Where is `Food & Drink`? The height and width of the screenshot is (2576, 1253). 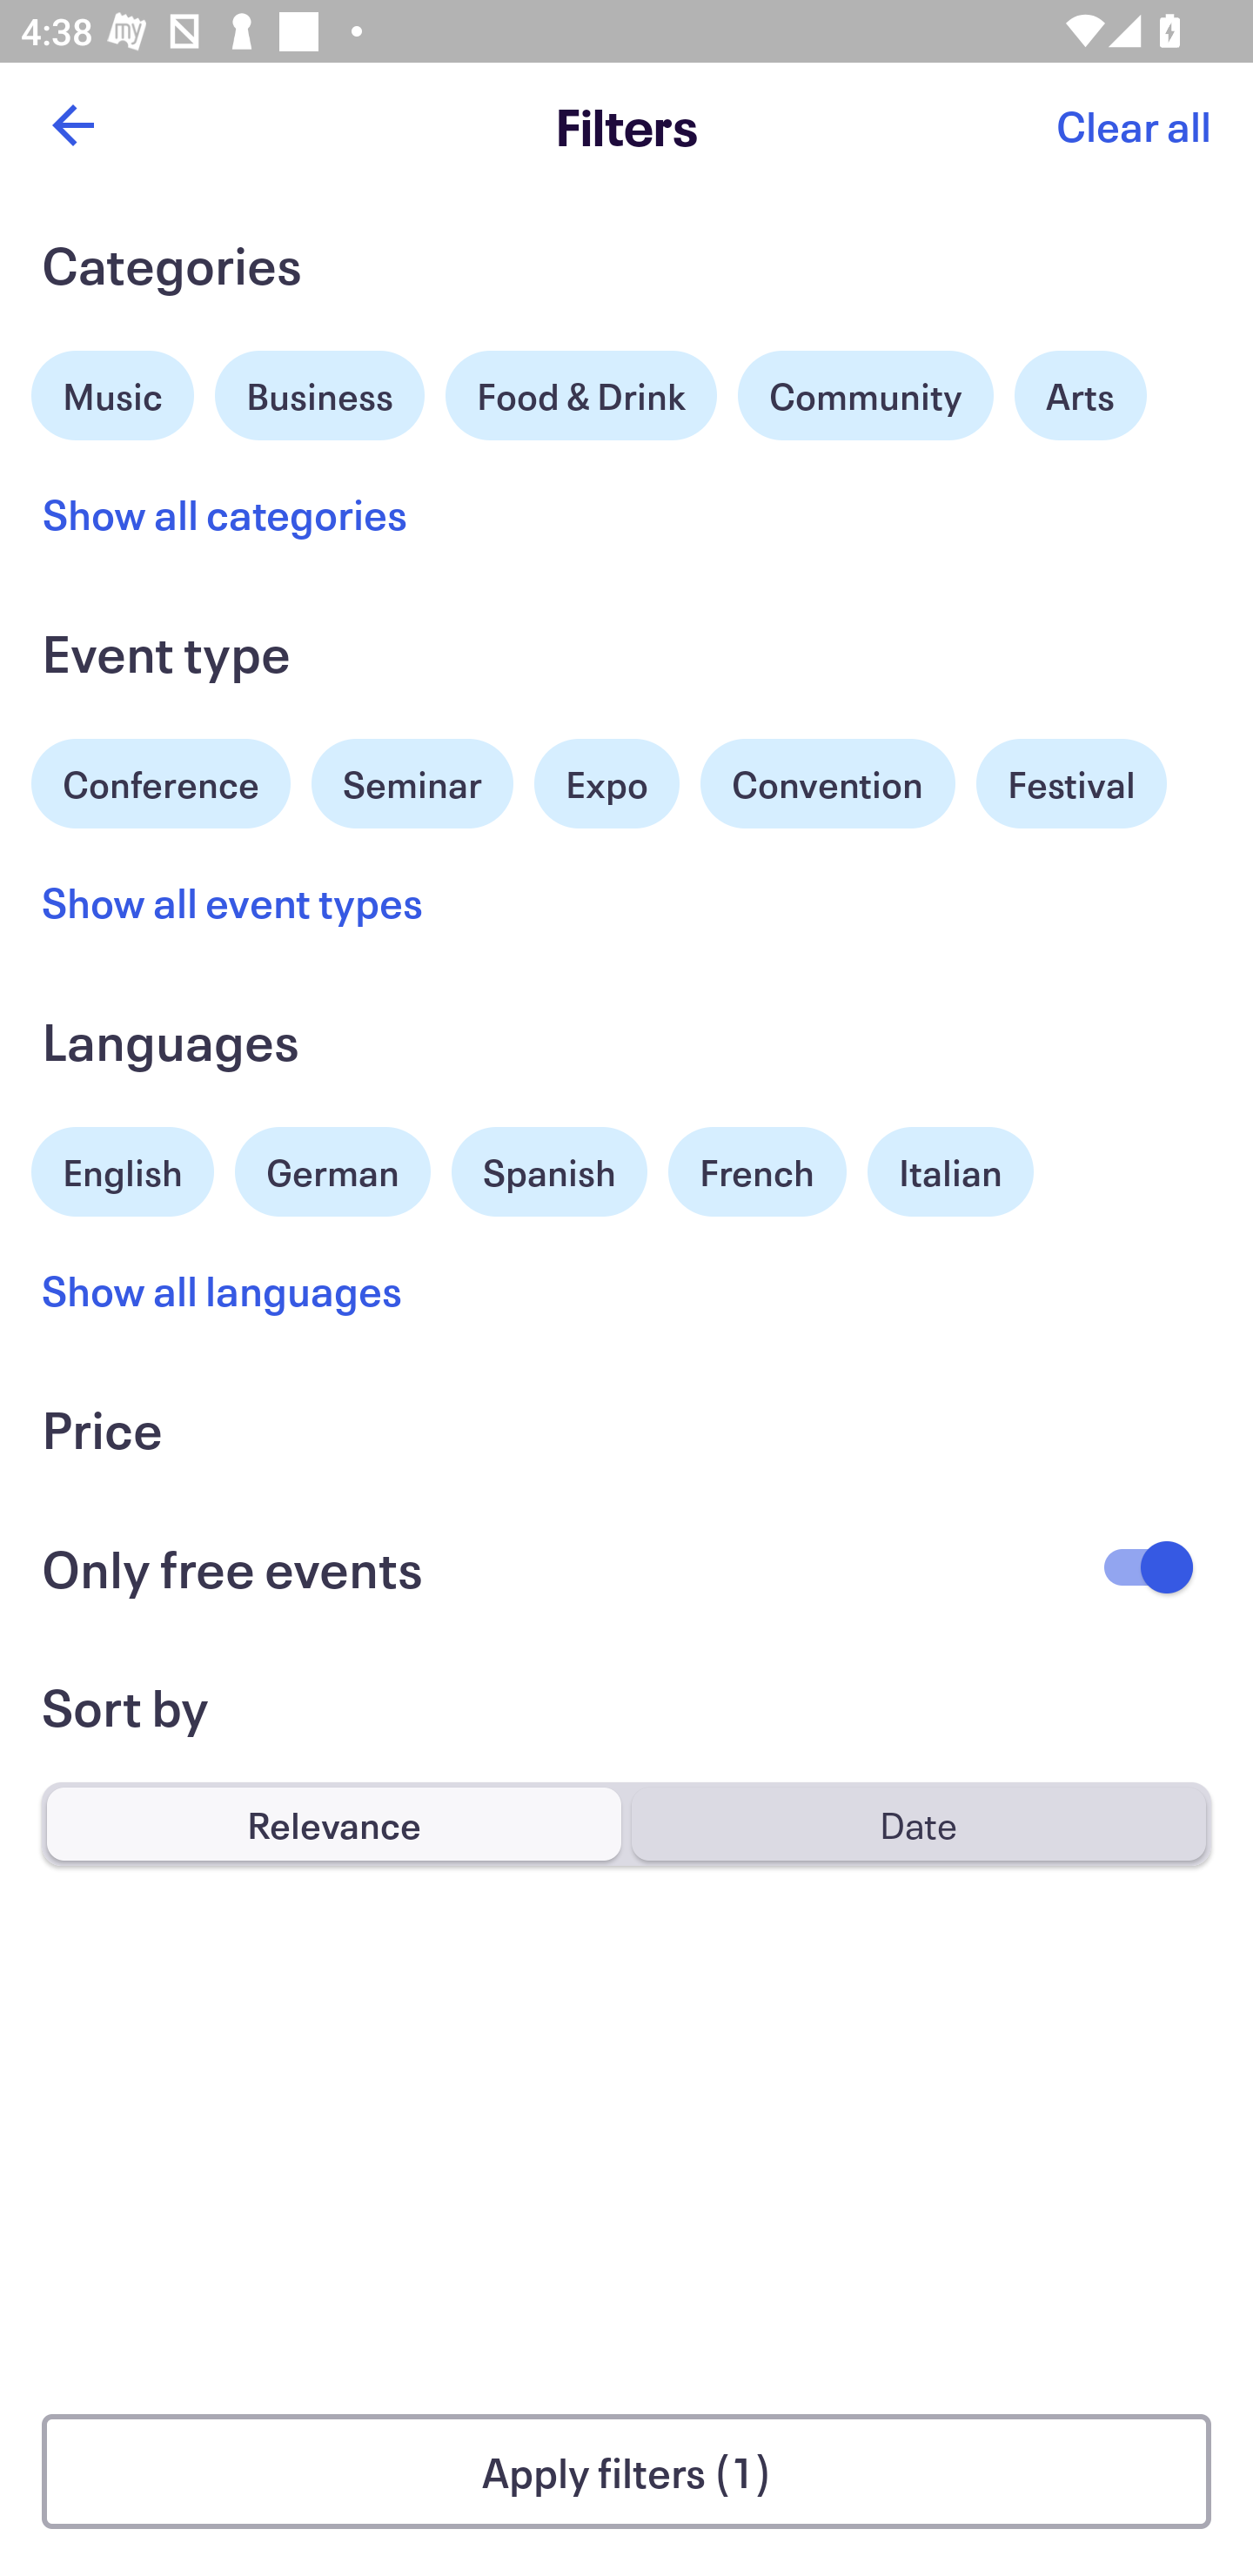
Food & Drink is located at coordinates (581, 395).